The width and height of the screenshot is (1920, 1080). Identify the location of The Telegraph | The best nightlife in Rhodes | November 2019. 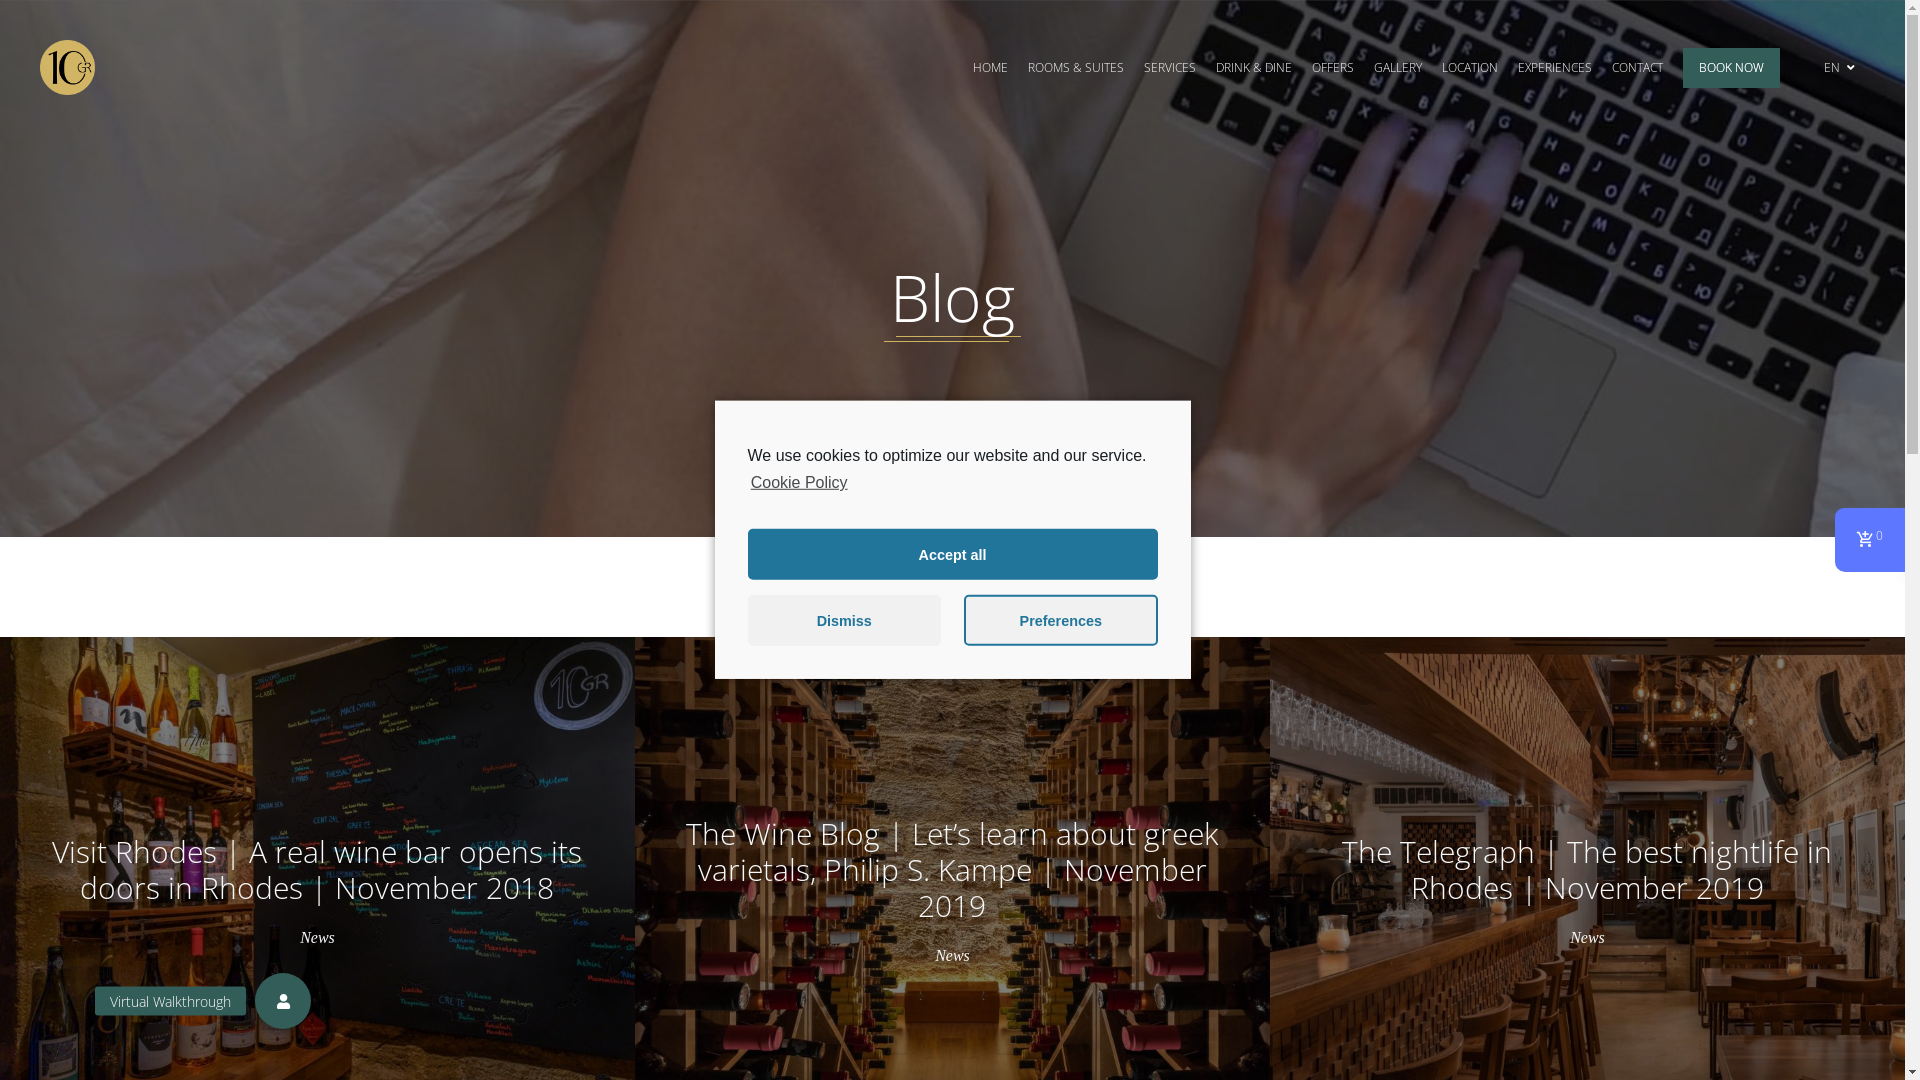
(1587, 870).